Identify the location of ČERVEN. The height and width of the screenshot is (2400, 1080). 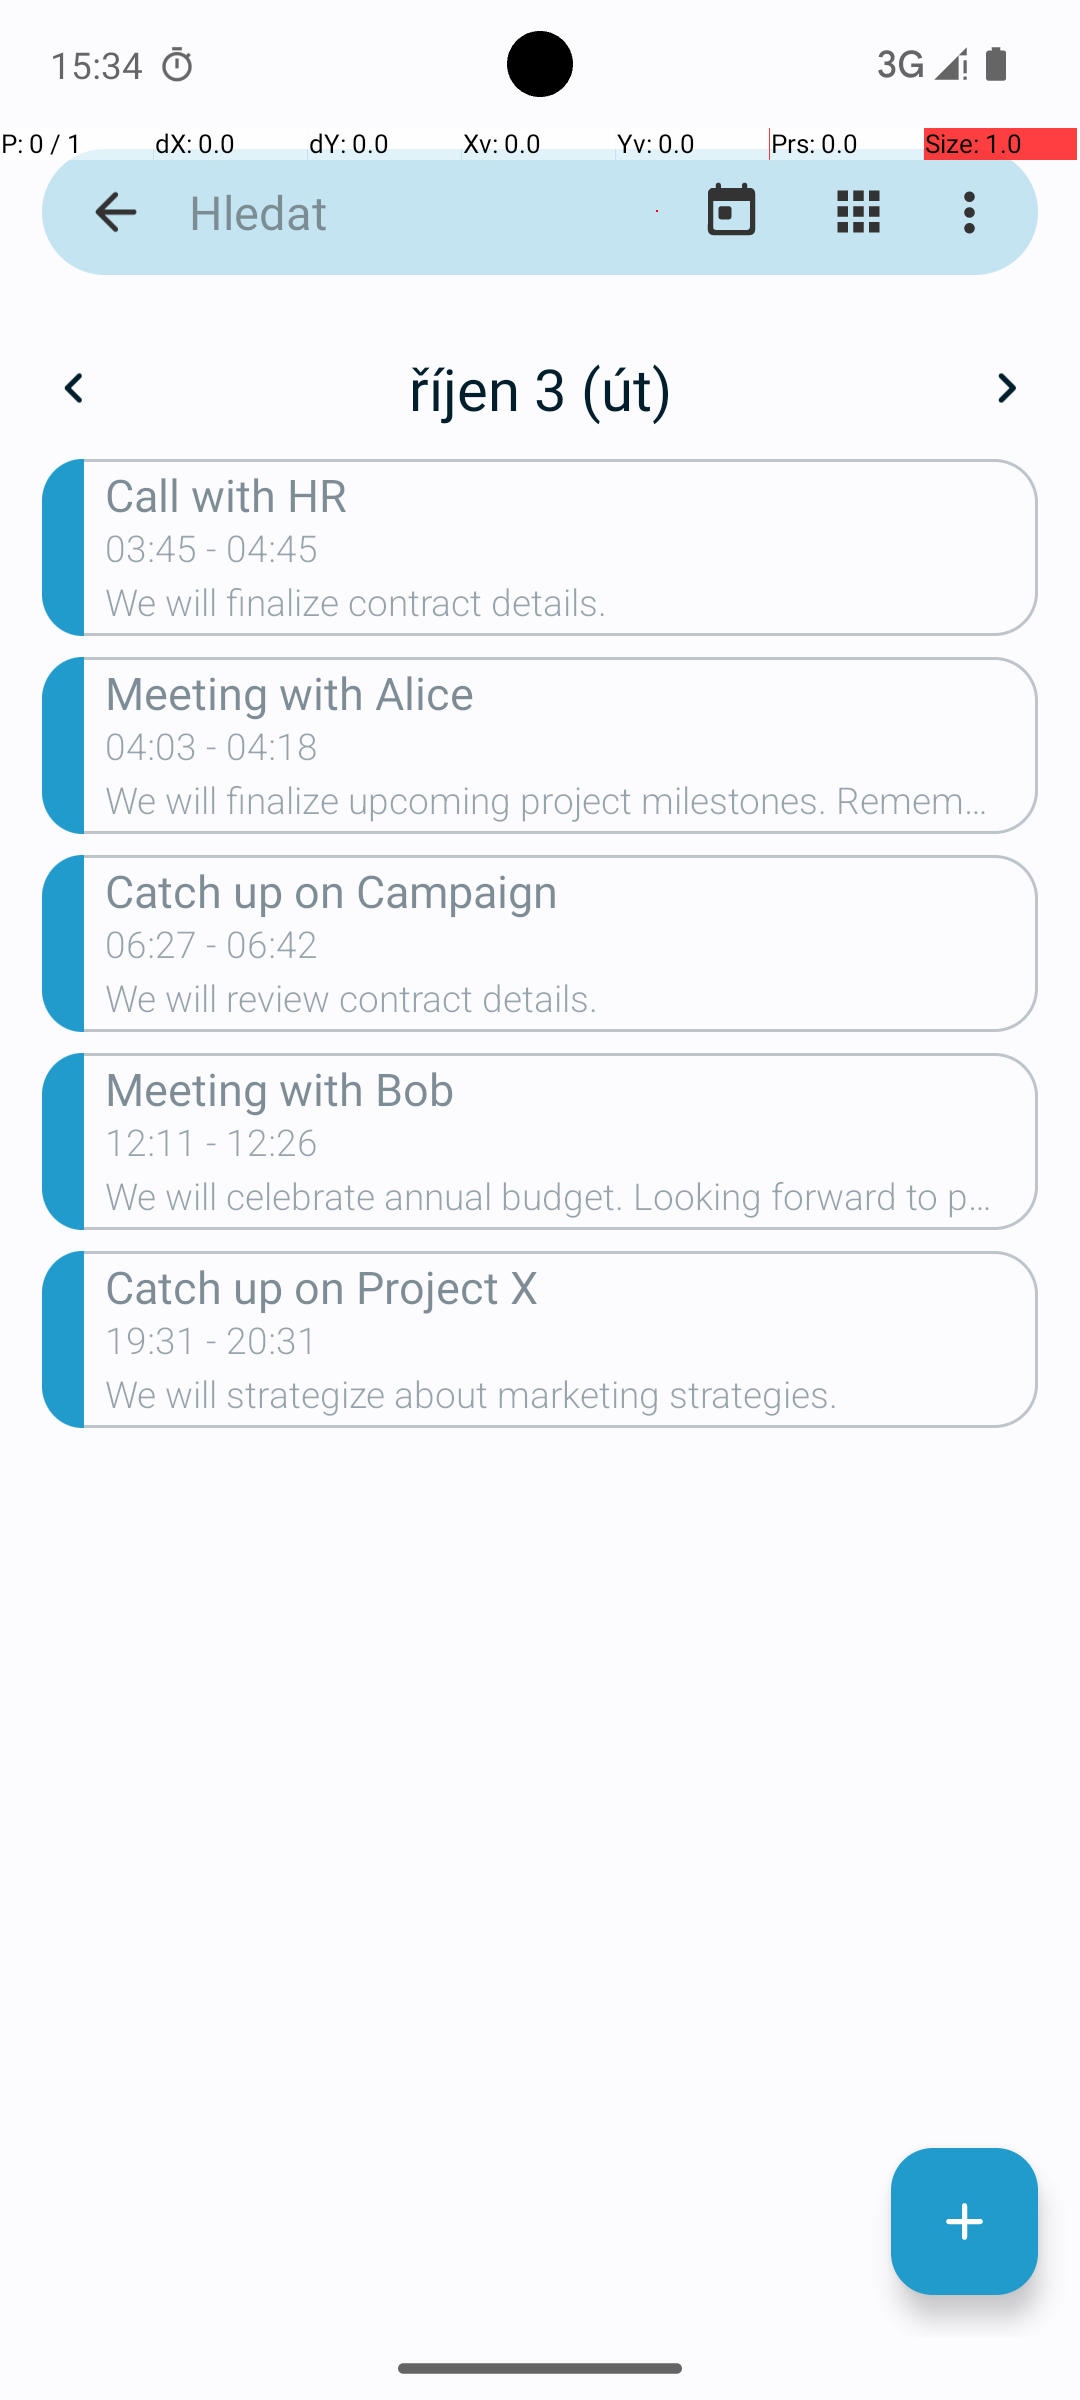
(890, 951).